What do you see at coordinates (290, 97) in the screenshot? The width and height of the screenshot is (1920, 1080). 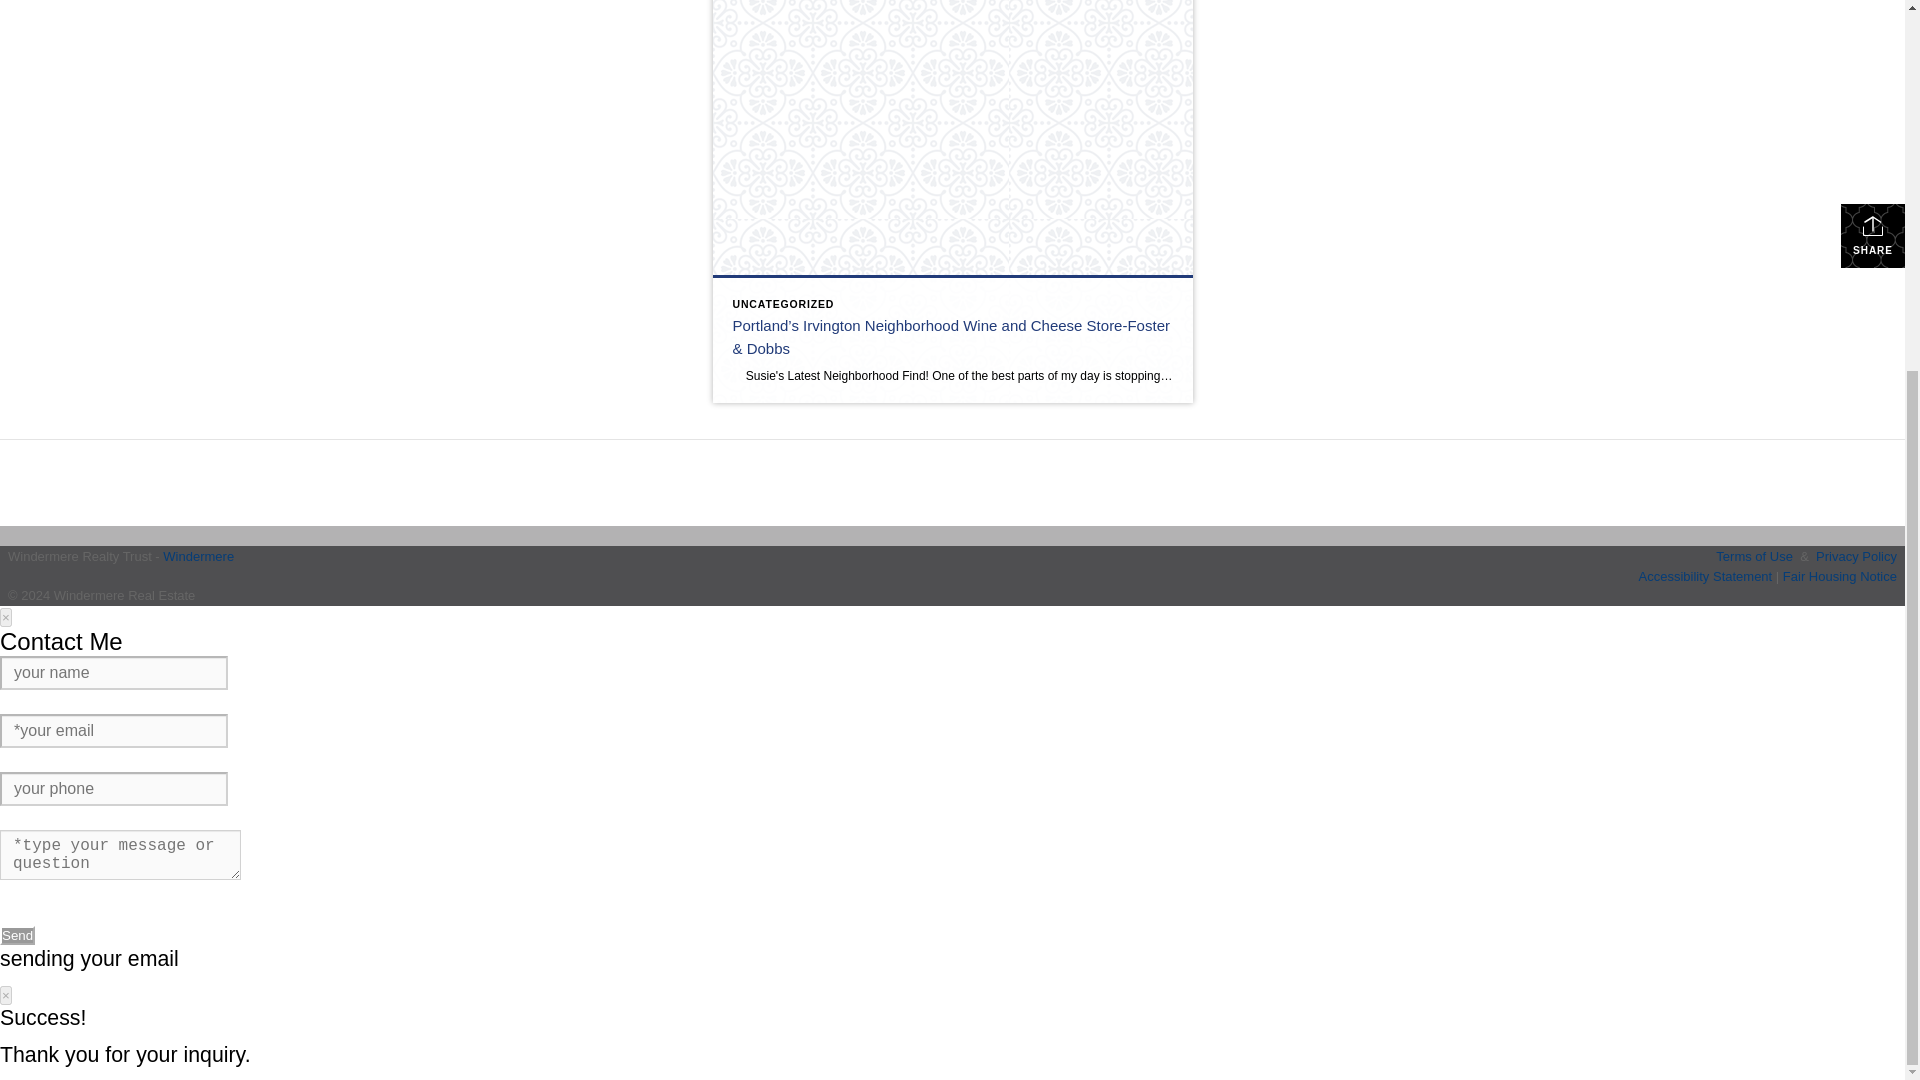 I see `Goose Hollow Area` at bounding box center [290, 97].